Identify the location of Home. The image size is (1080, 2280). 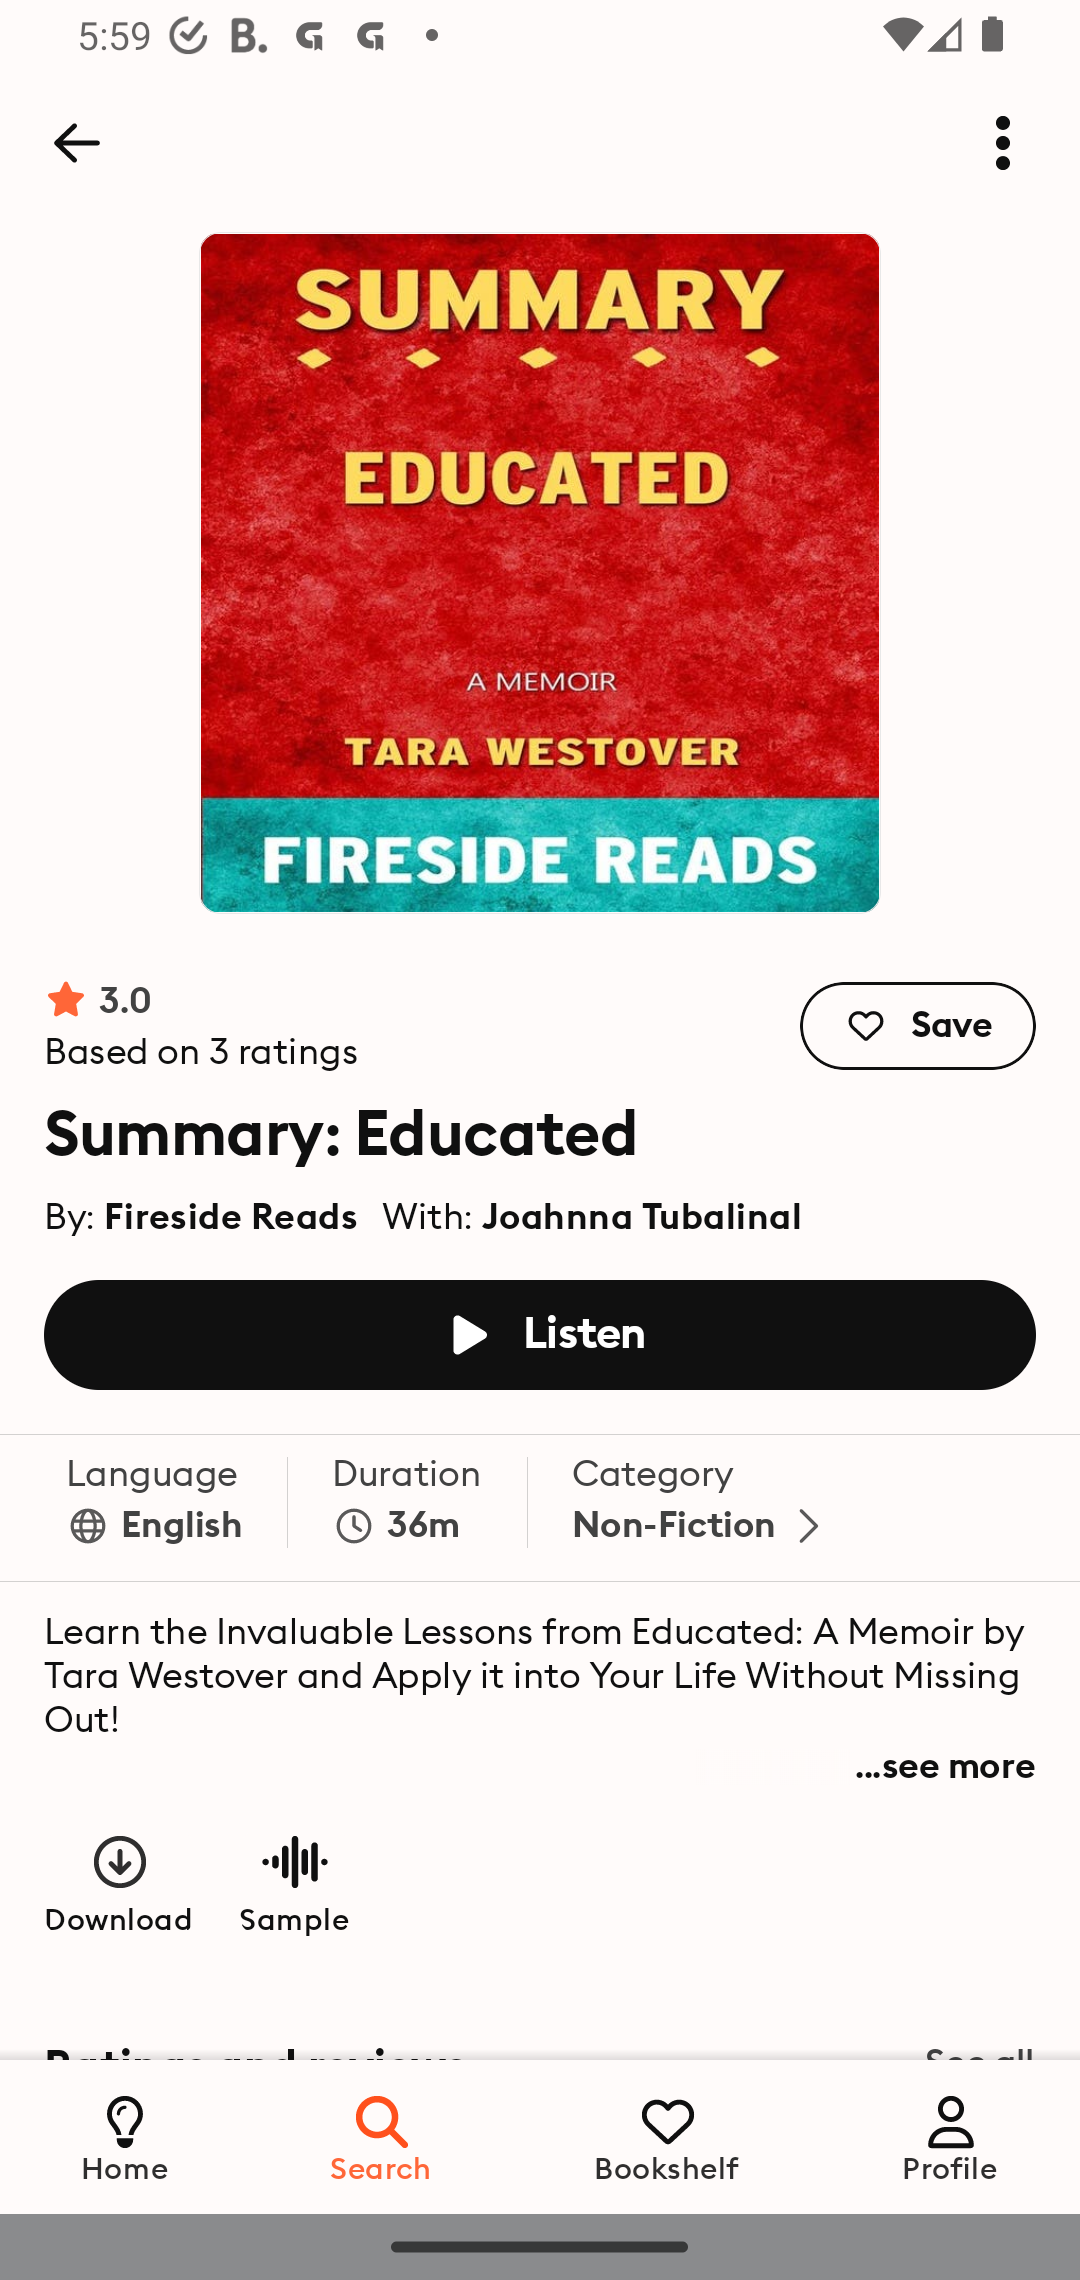
(125, 2136).